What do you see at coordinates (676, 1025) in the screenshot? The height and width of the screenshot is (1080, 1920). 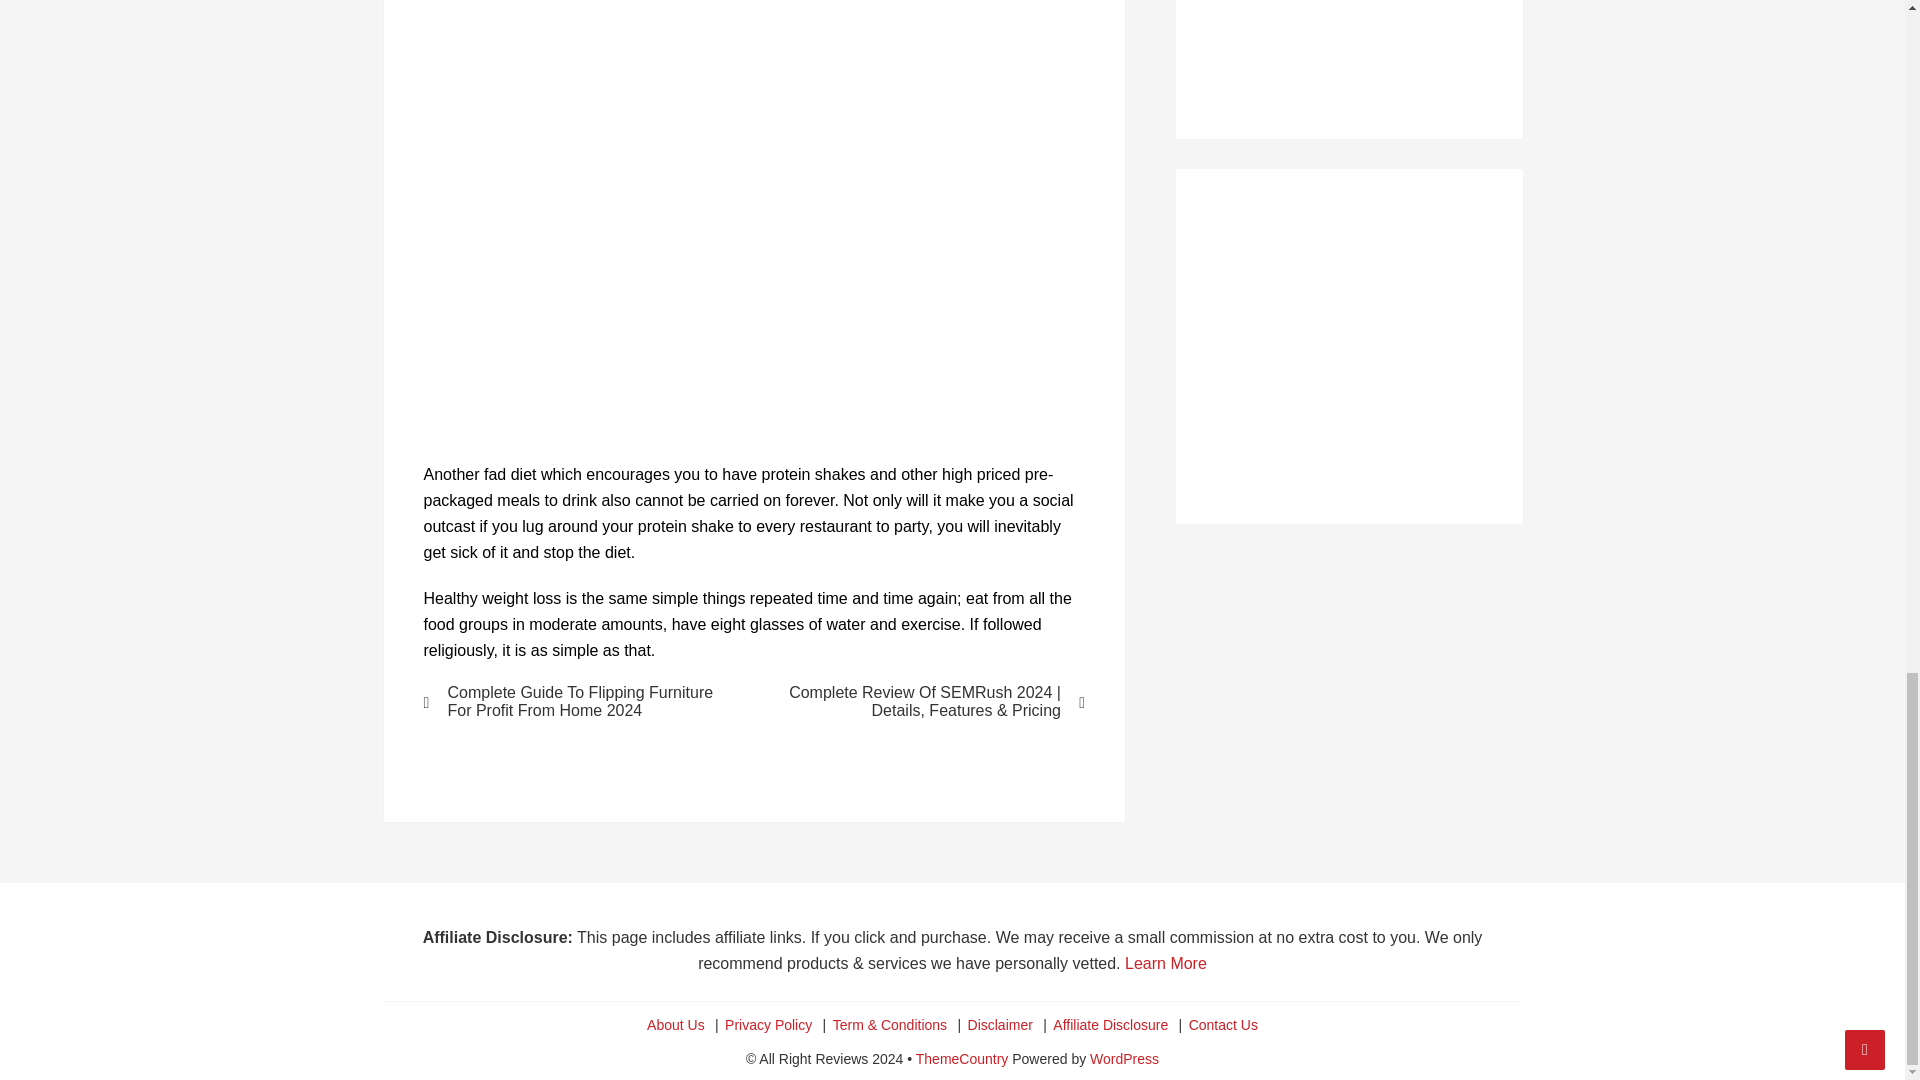 I see `About Us` at bounding box center [676, 1025].